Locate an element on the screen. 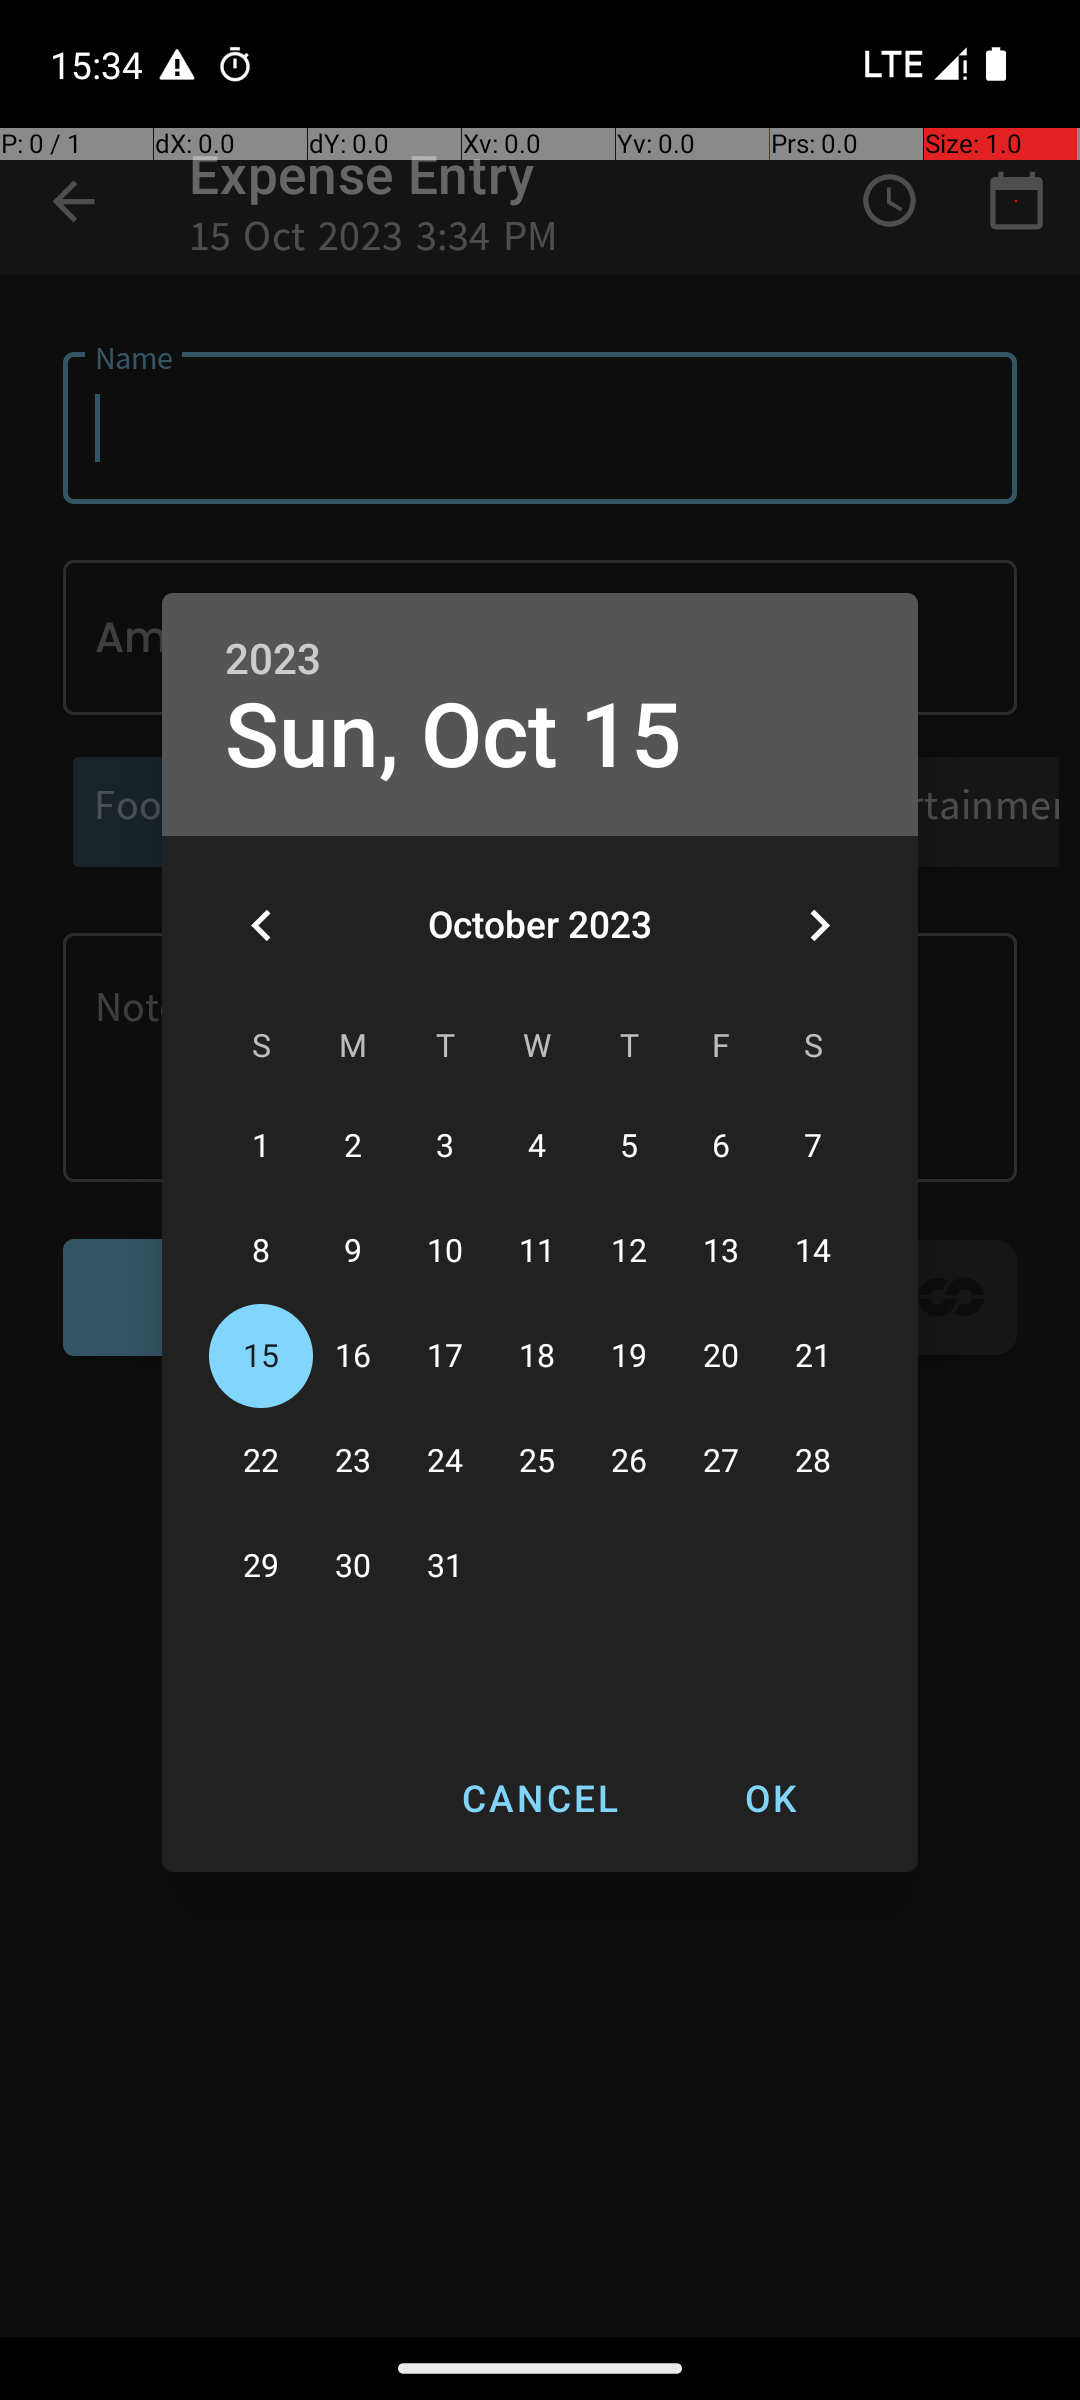 Image resolution: width=1080 pixels, height=2400 pixels. 22 is located at coordinates (261, 1462).